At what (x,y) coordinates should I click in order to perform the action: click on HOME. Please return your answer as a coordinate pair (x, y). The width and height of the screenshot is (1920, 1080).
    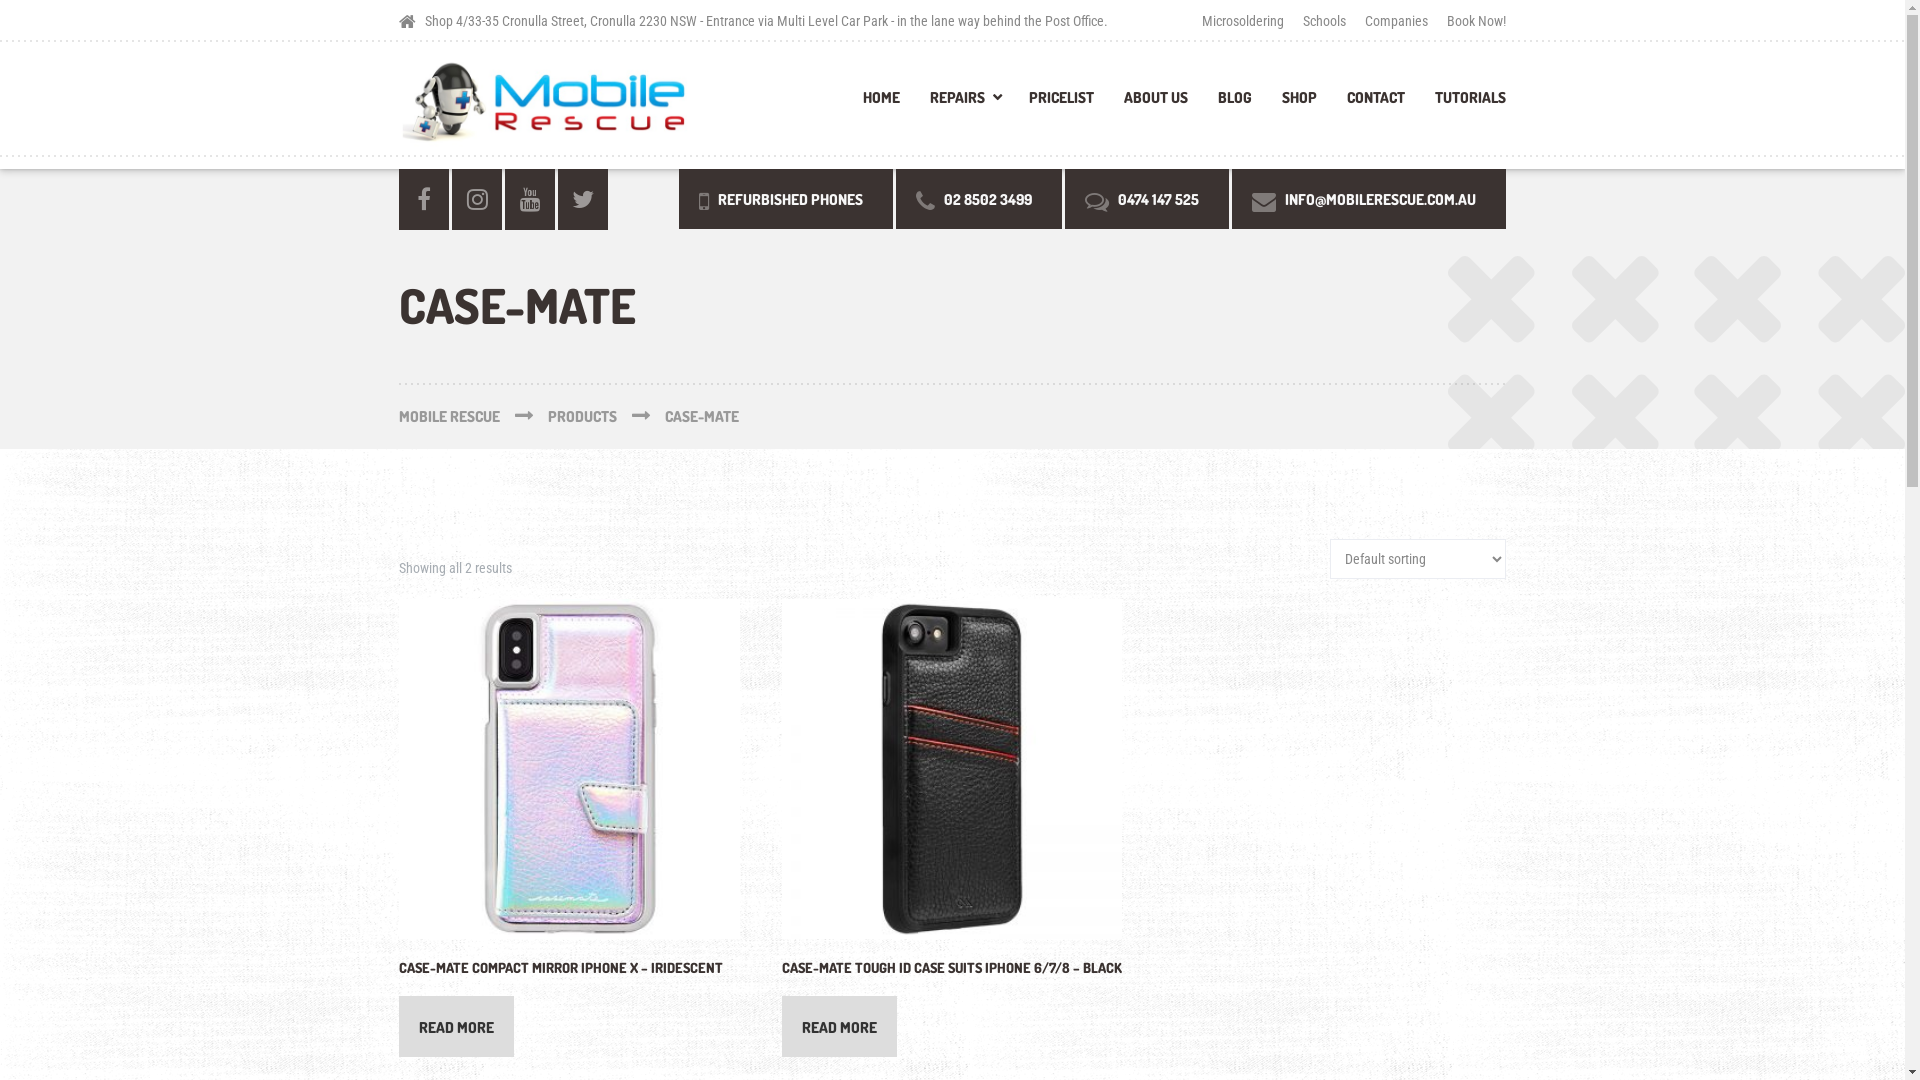
    Looking at the image, I should click on (882, 104).